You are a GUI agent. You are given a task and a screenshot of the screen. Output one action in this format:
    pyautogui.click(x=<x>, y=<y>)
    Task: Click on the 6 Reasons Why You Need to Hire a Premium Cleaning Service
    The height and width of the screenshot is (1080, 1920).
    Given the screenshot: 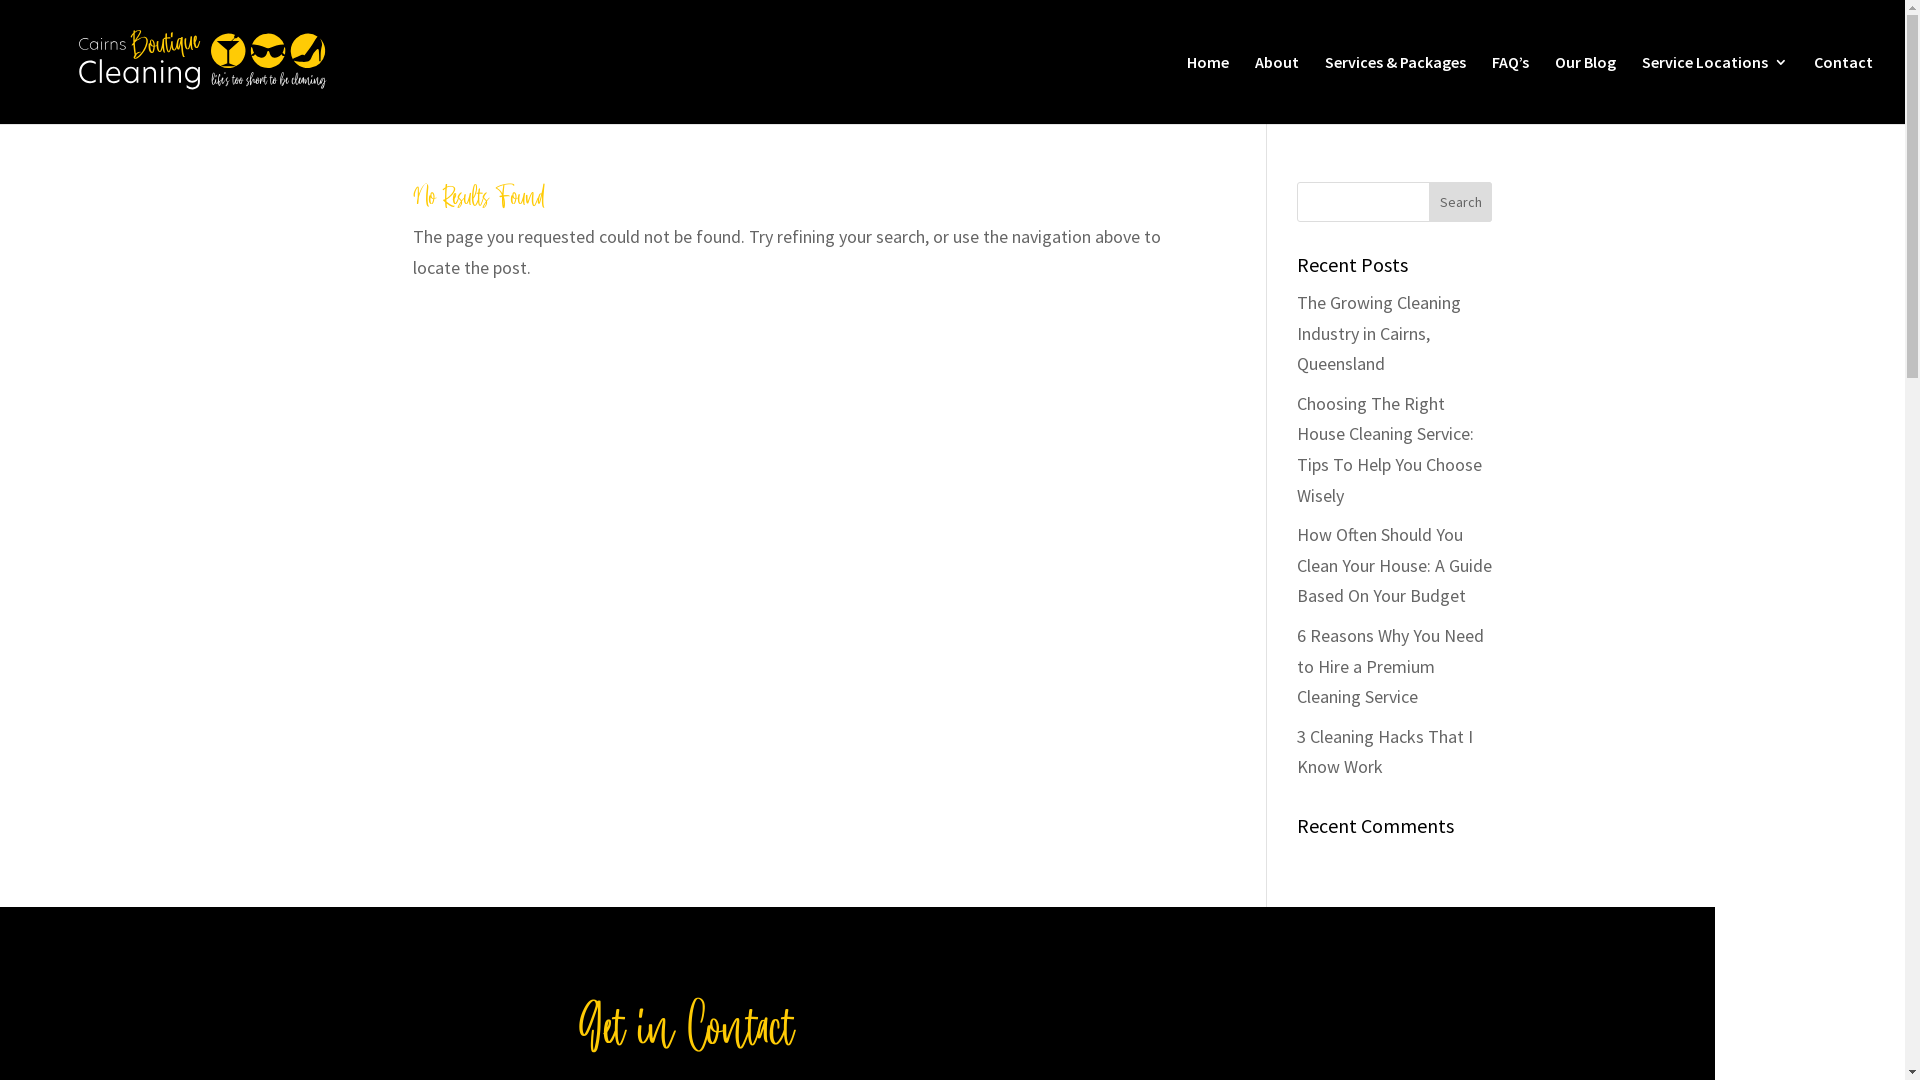 What is the action you would take?
    pyautogui.click(x=1390, y=666)
    